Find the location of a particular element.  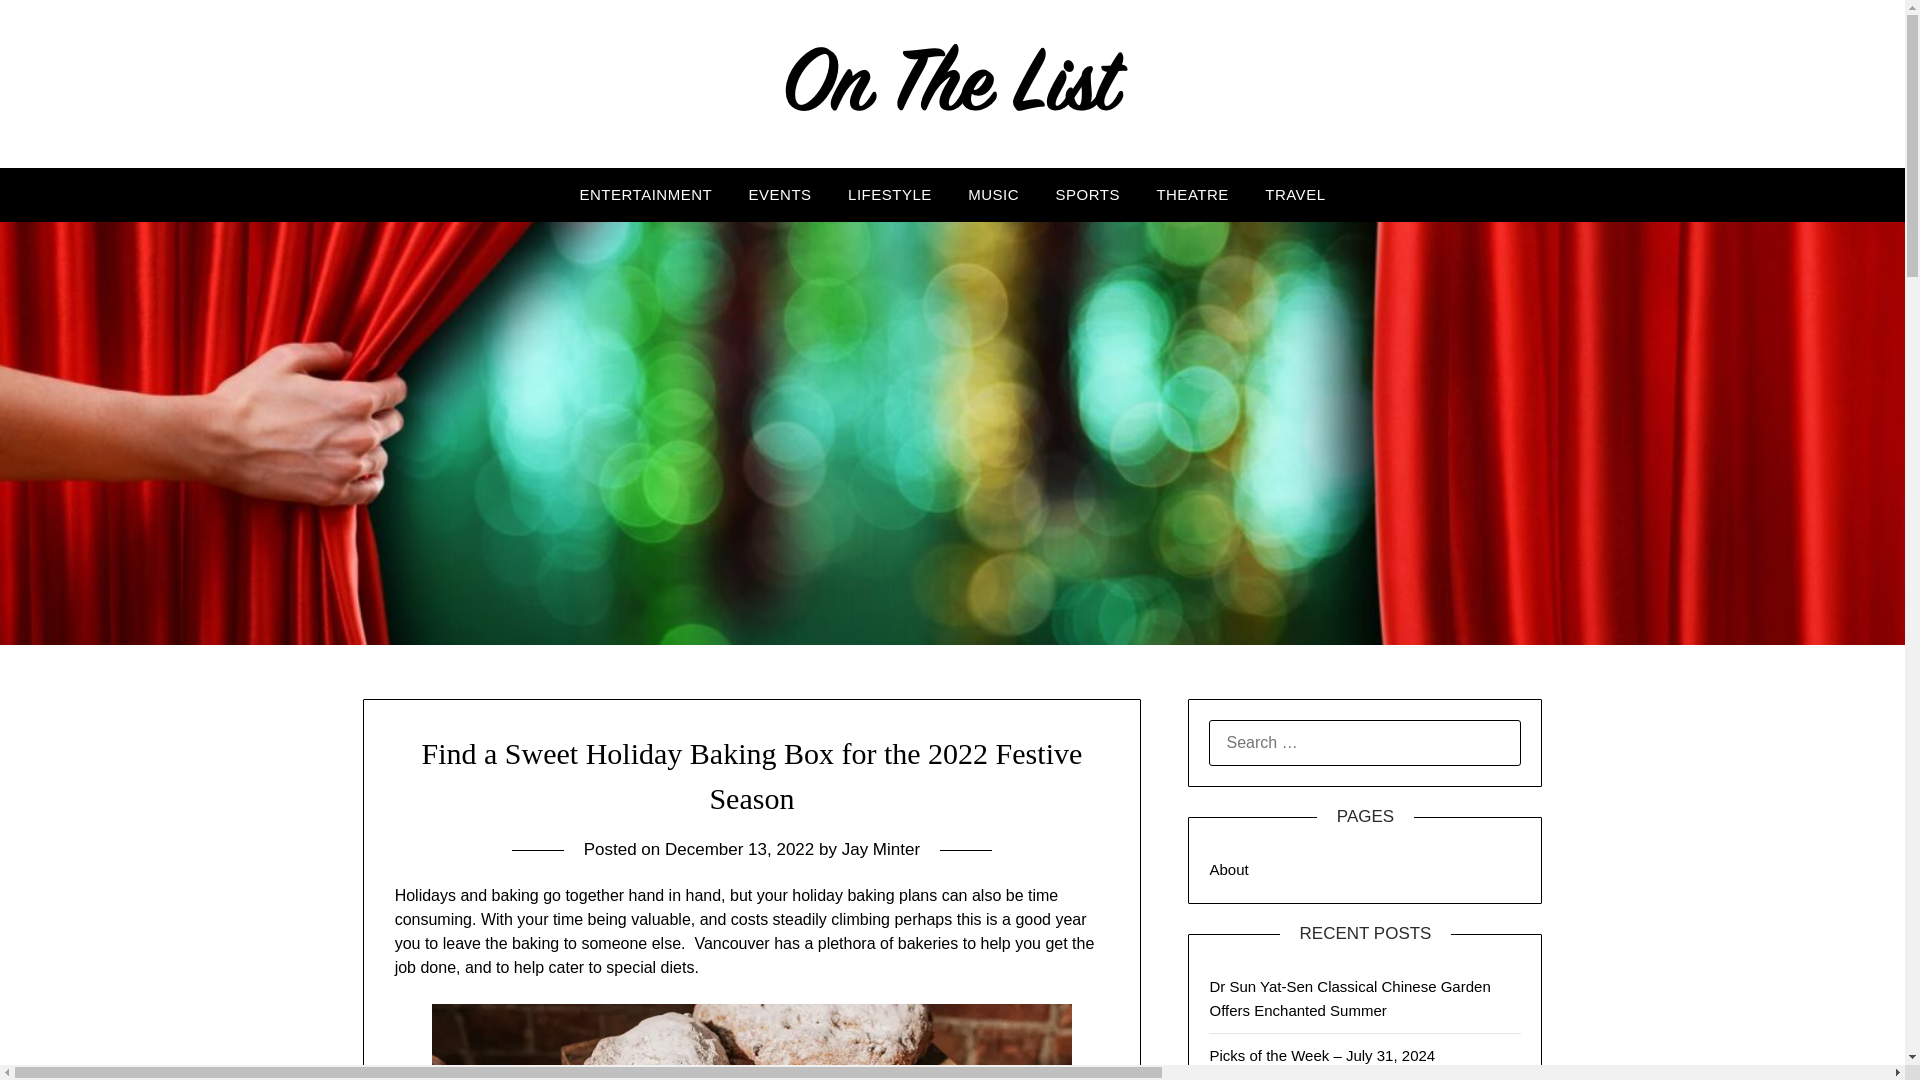

SPORTS is located at coordinates (1088, 195).